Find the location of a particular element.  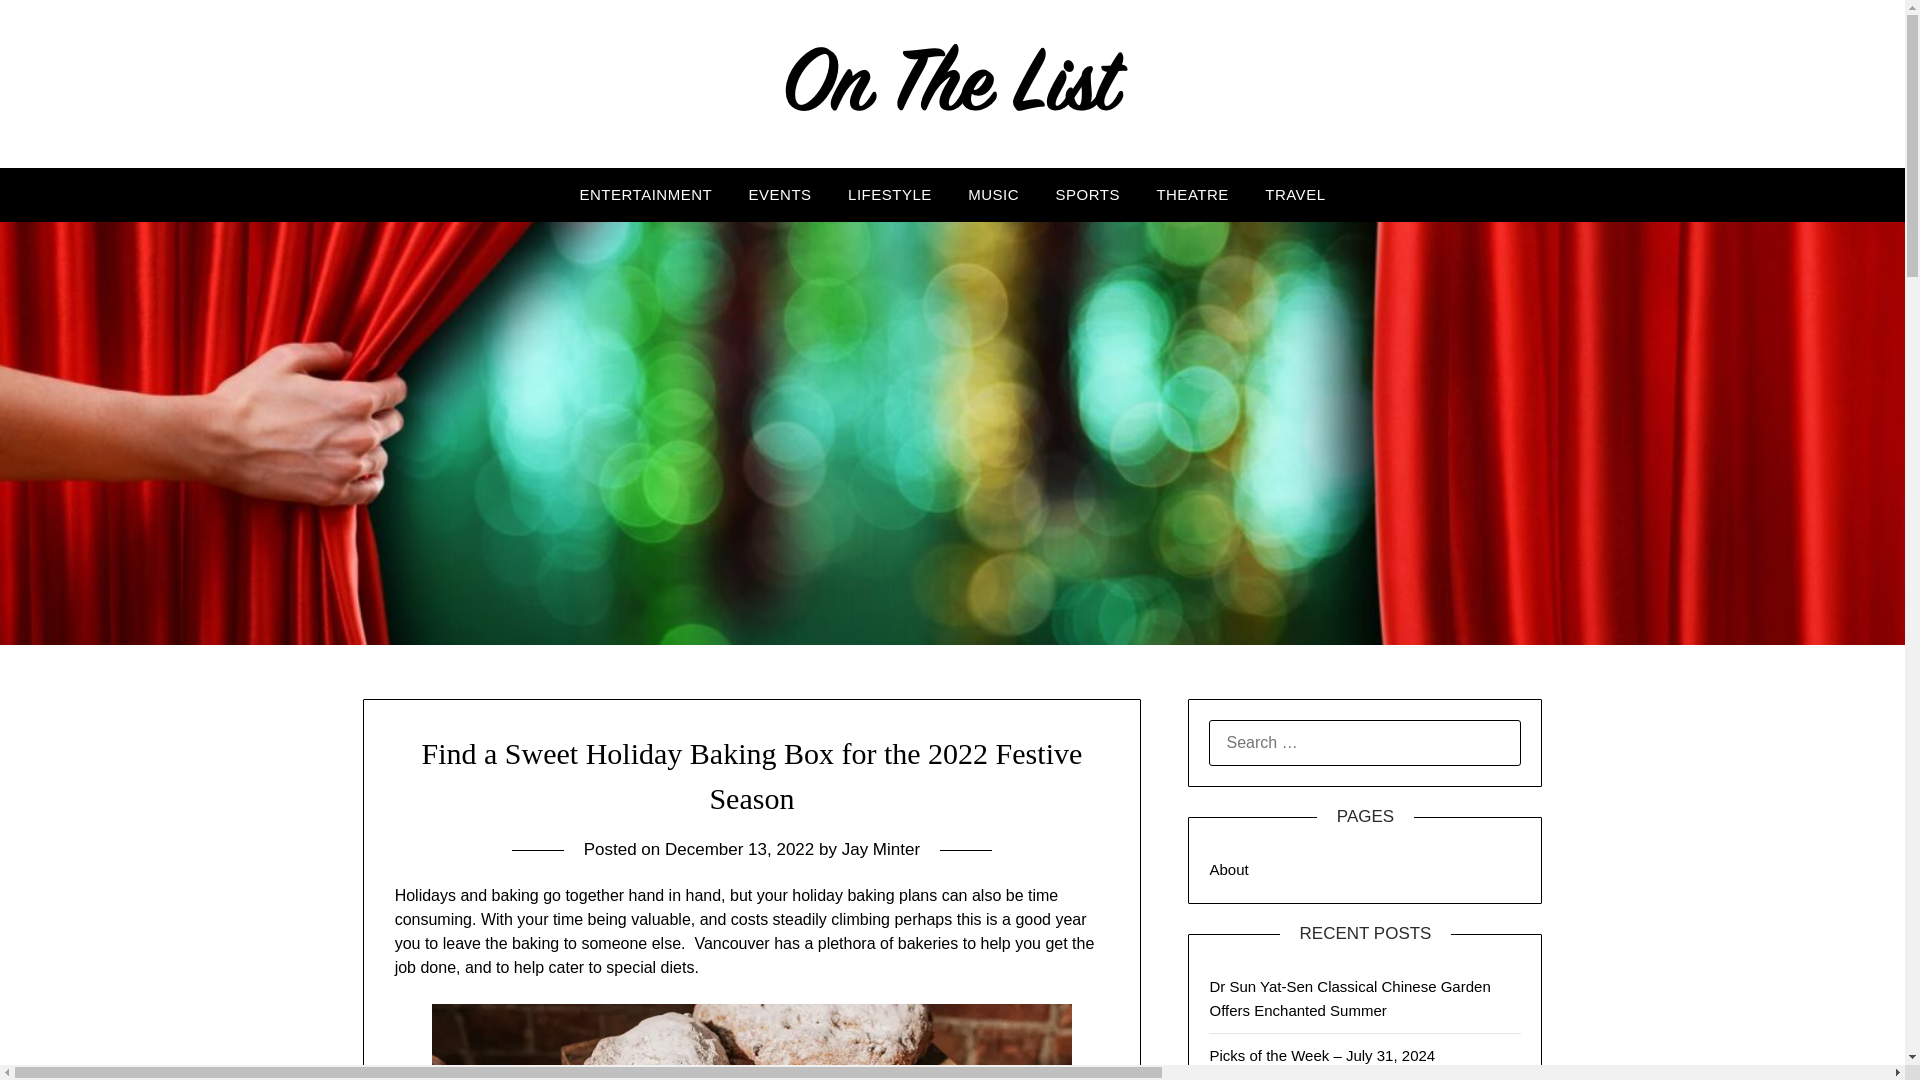

SPORTS is located at coordinates (1088, 195).